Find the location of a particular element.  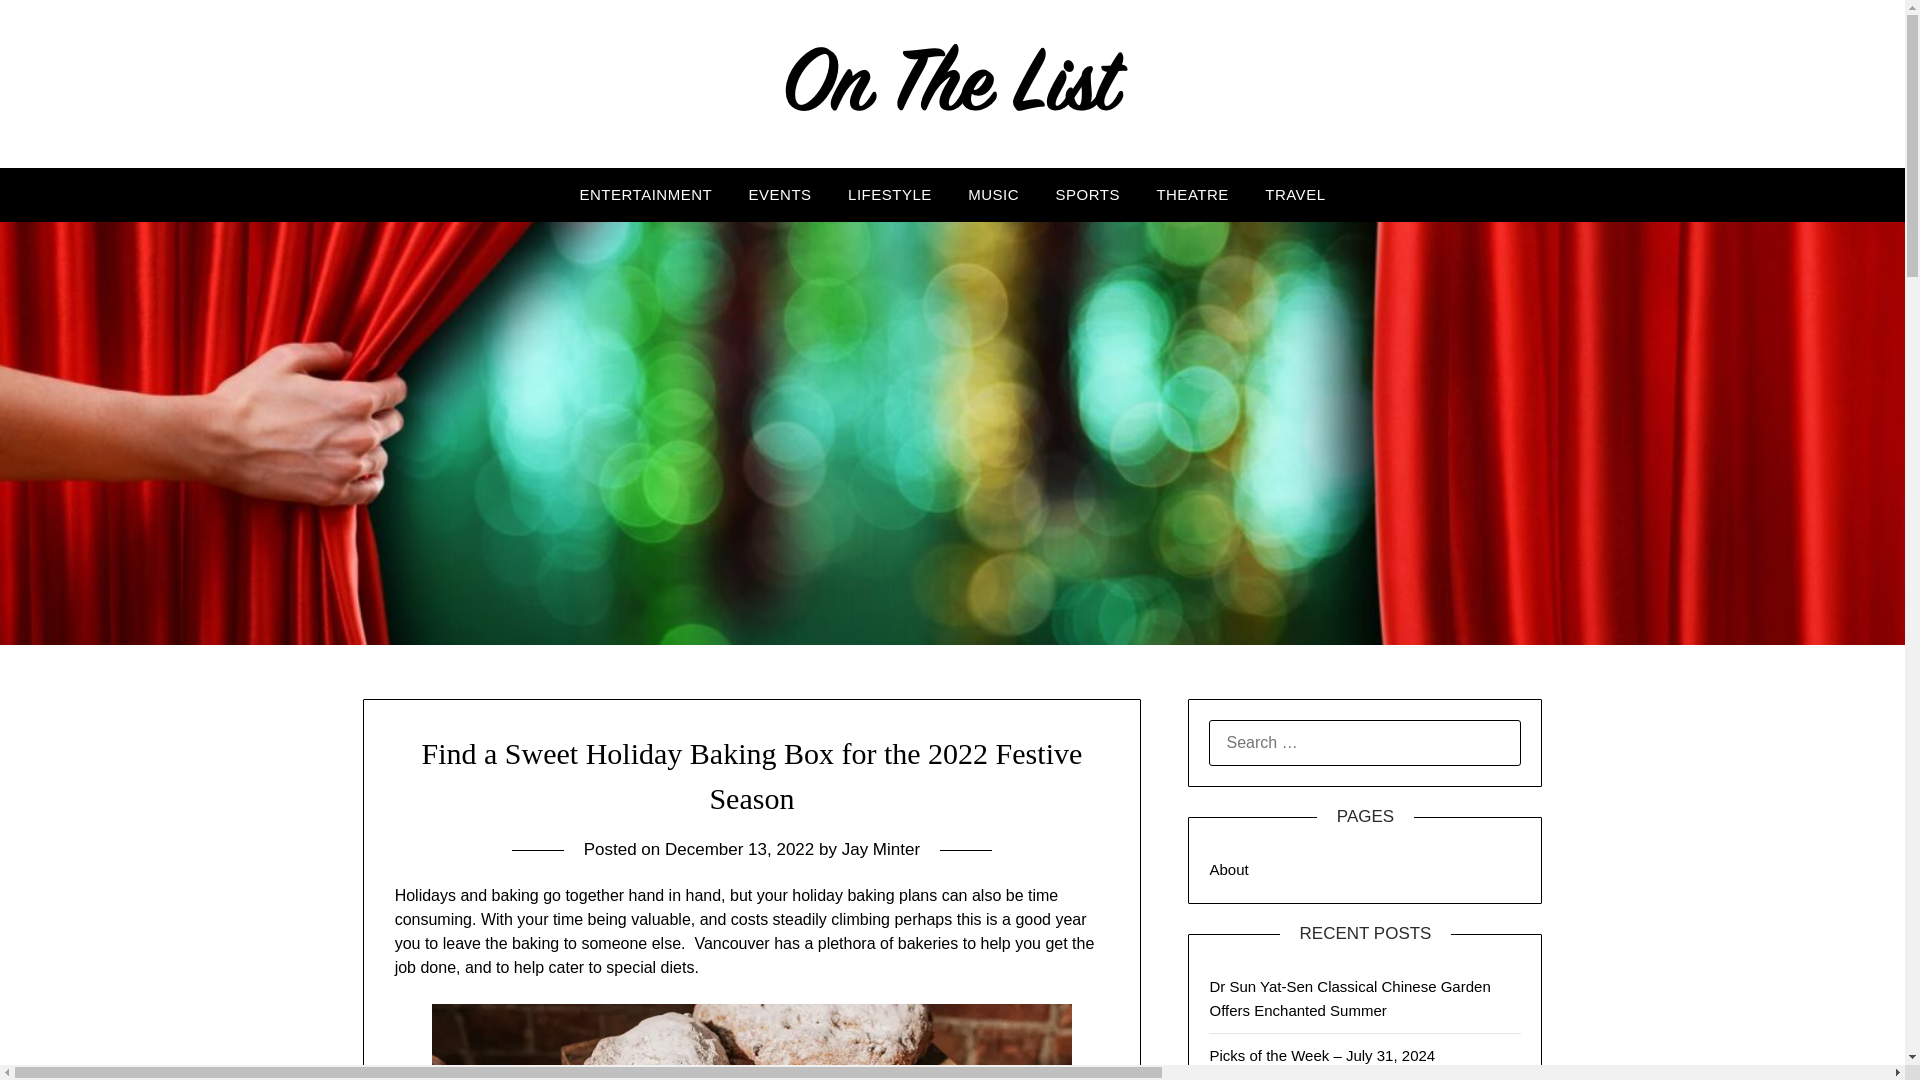

SPORTS is located at coordinates (1088, 195).